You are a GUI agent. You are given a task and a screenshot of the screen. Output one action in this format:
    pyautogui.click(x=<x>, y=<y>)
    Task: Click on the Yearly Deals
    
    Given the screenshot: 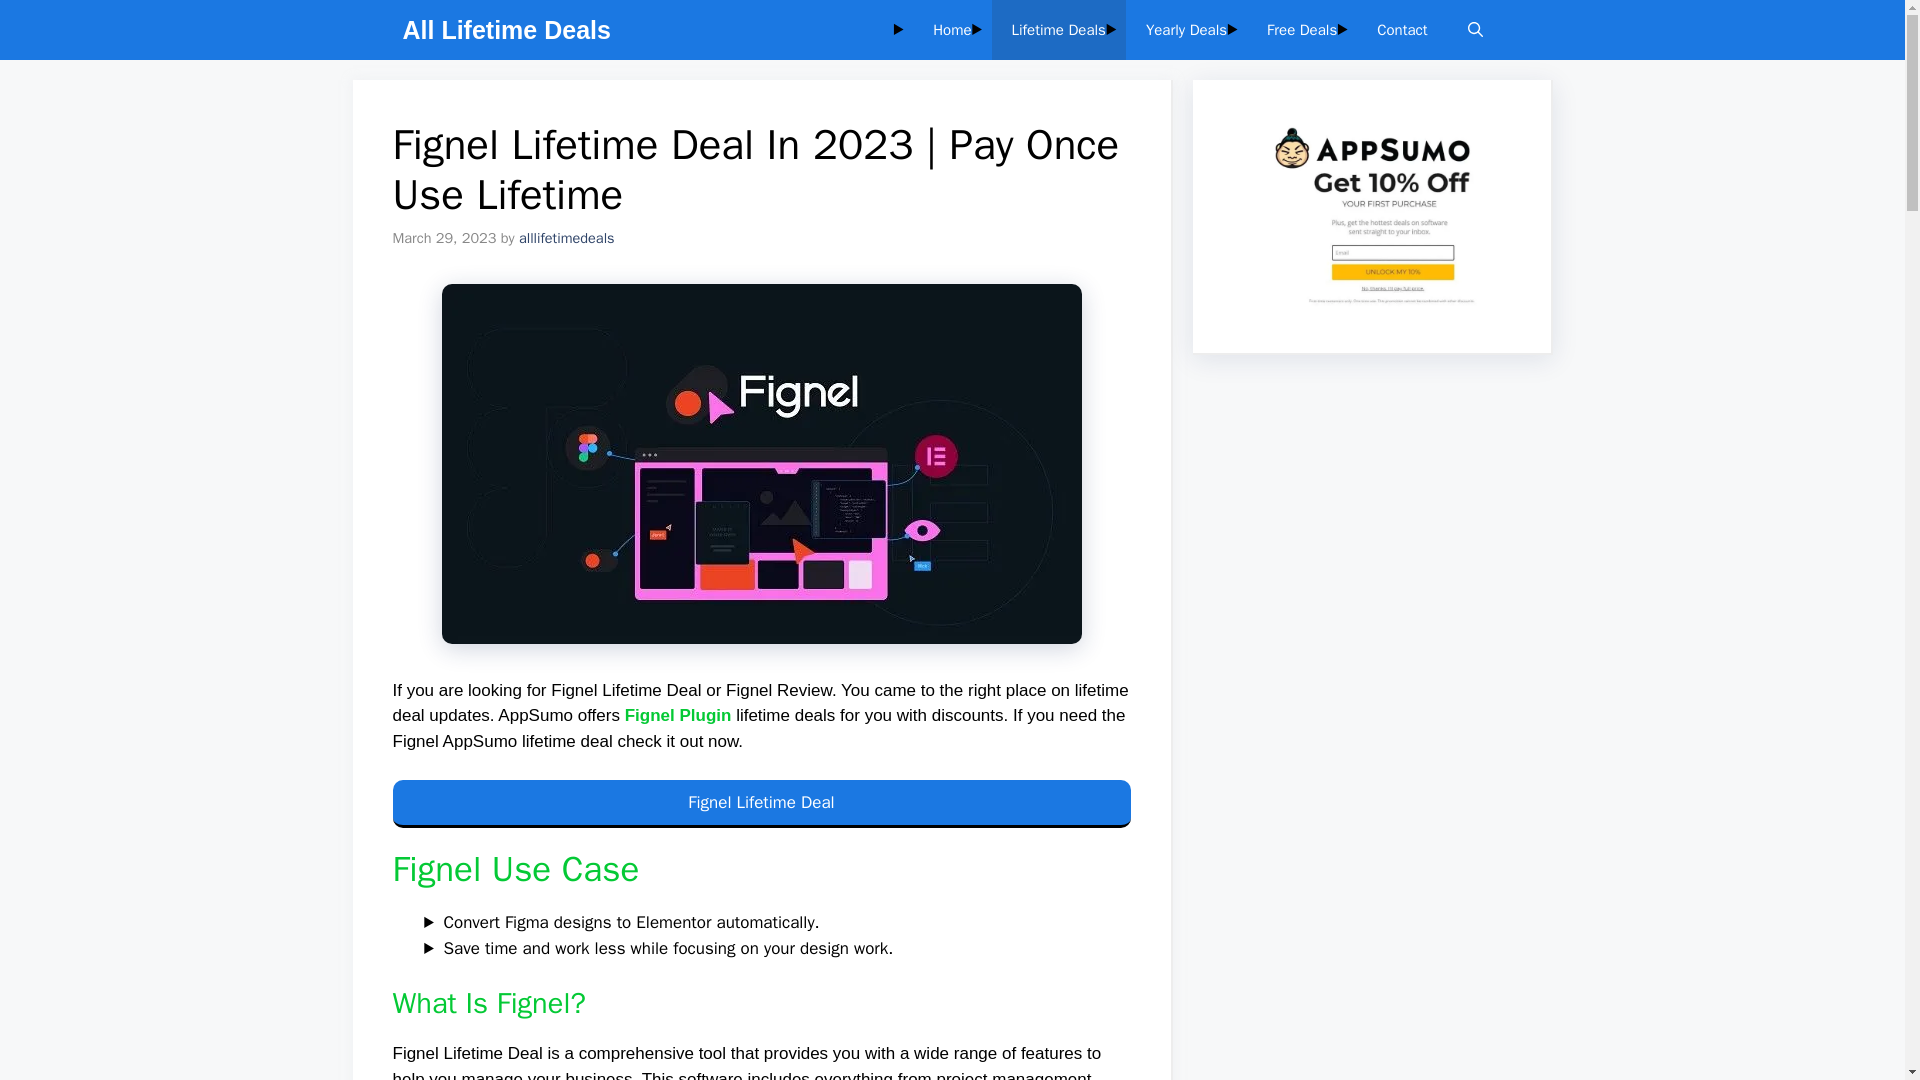 What is the action you would take?
    pyautogui.click(x=1186, y=30)
    